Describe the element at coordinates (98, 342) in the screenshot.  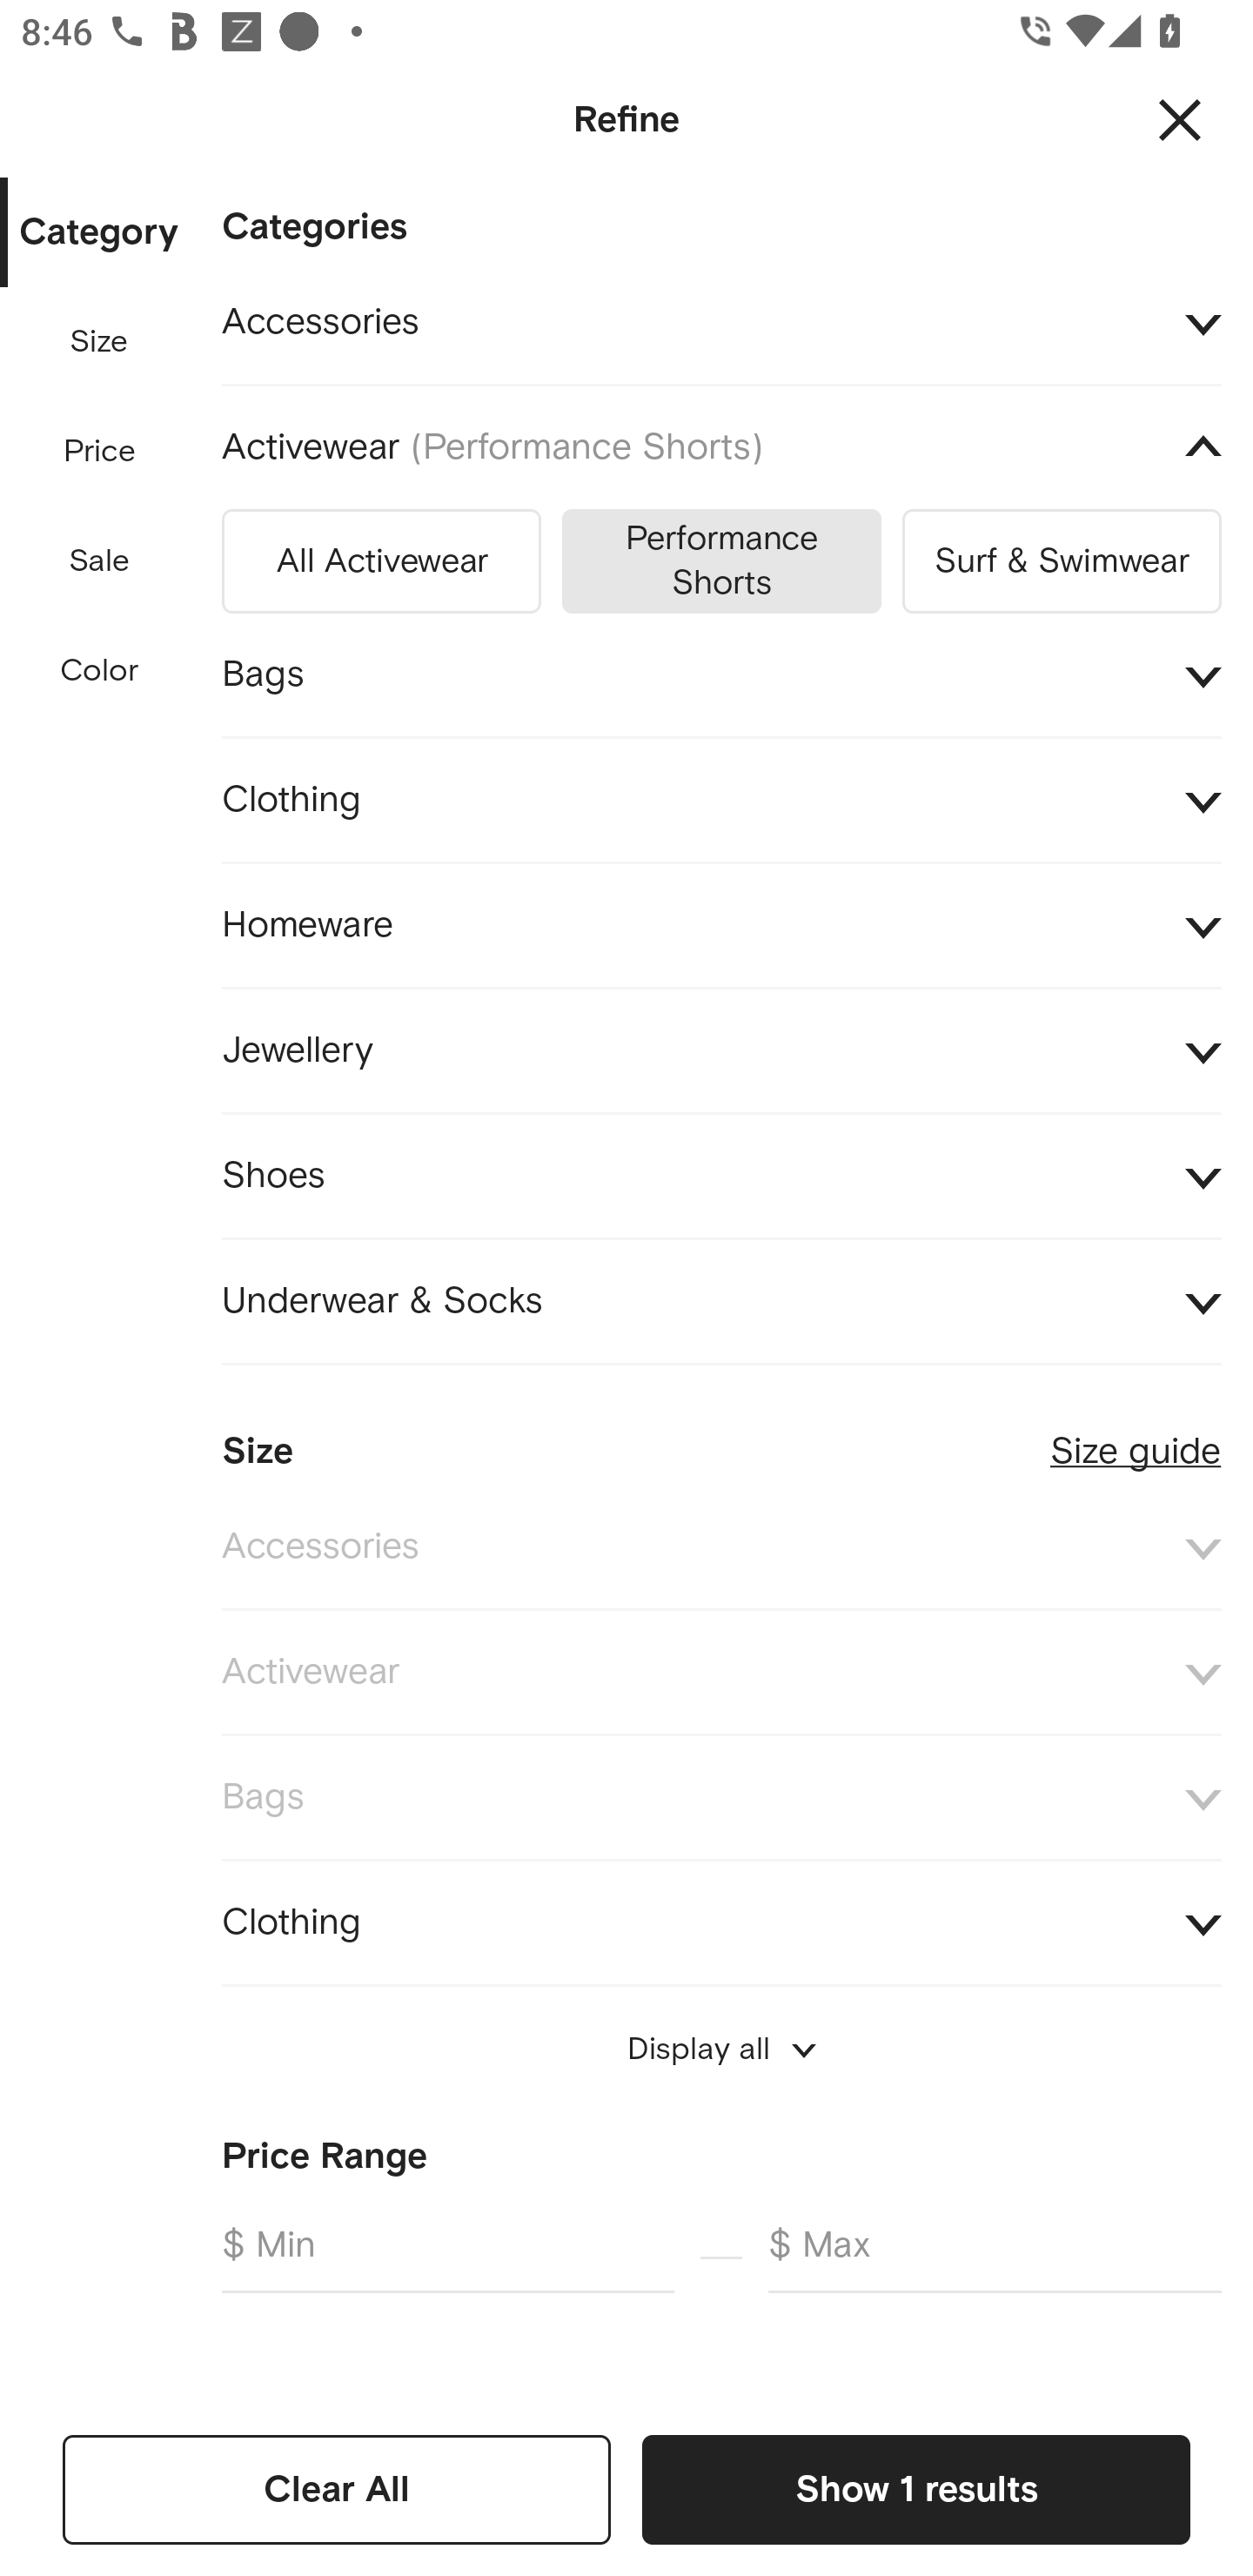
I see `Size` at that location.